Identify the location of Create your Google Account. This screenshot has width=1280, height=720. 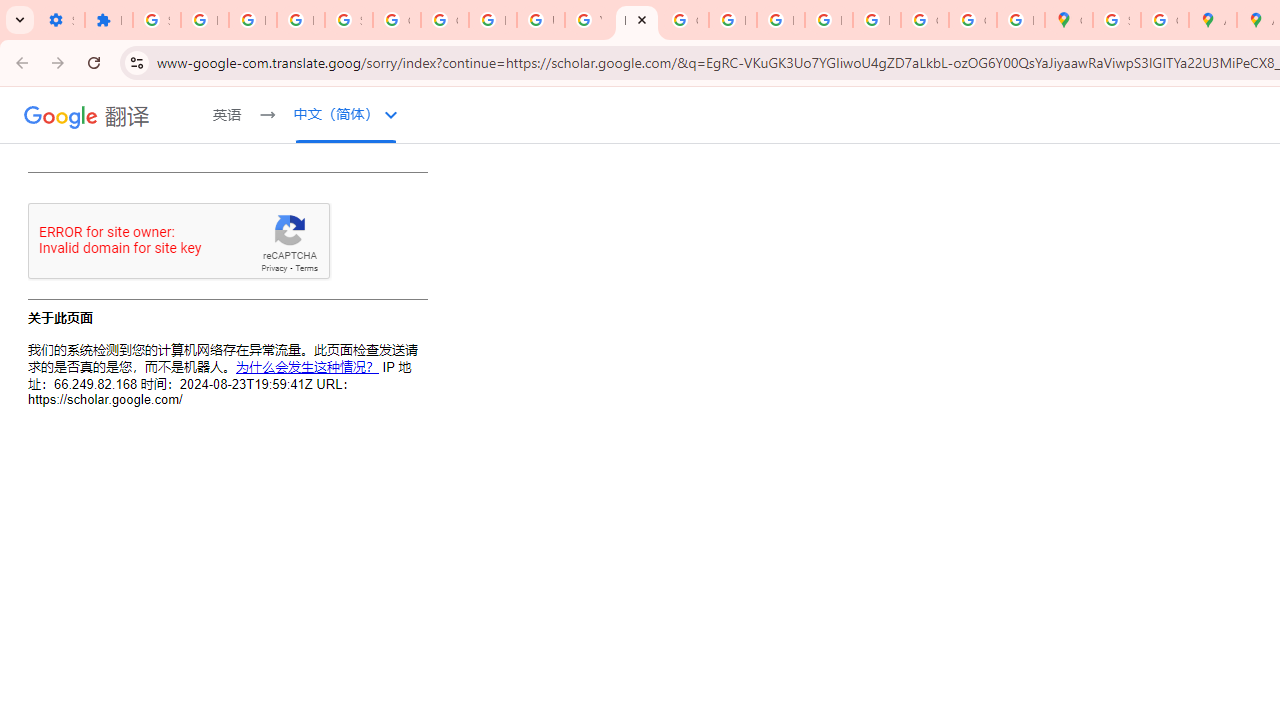
(1164, 20).